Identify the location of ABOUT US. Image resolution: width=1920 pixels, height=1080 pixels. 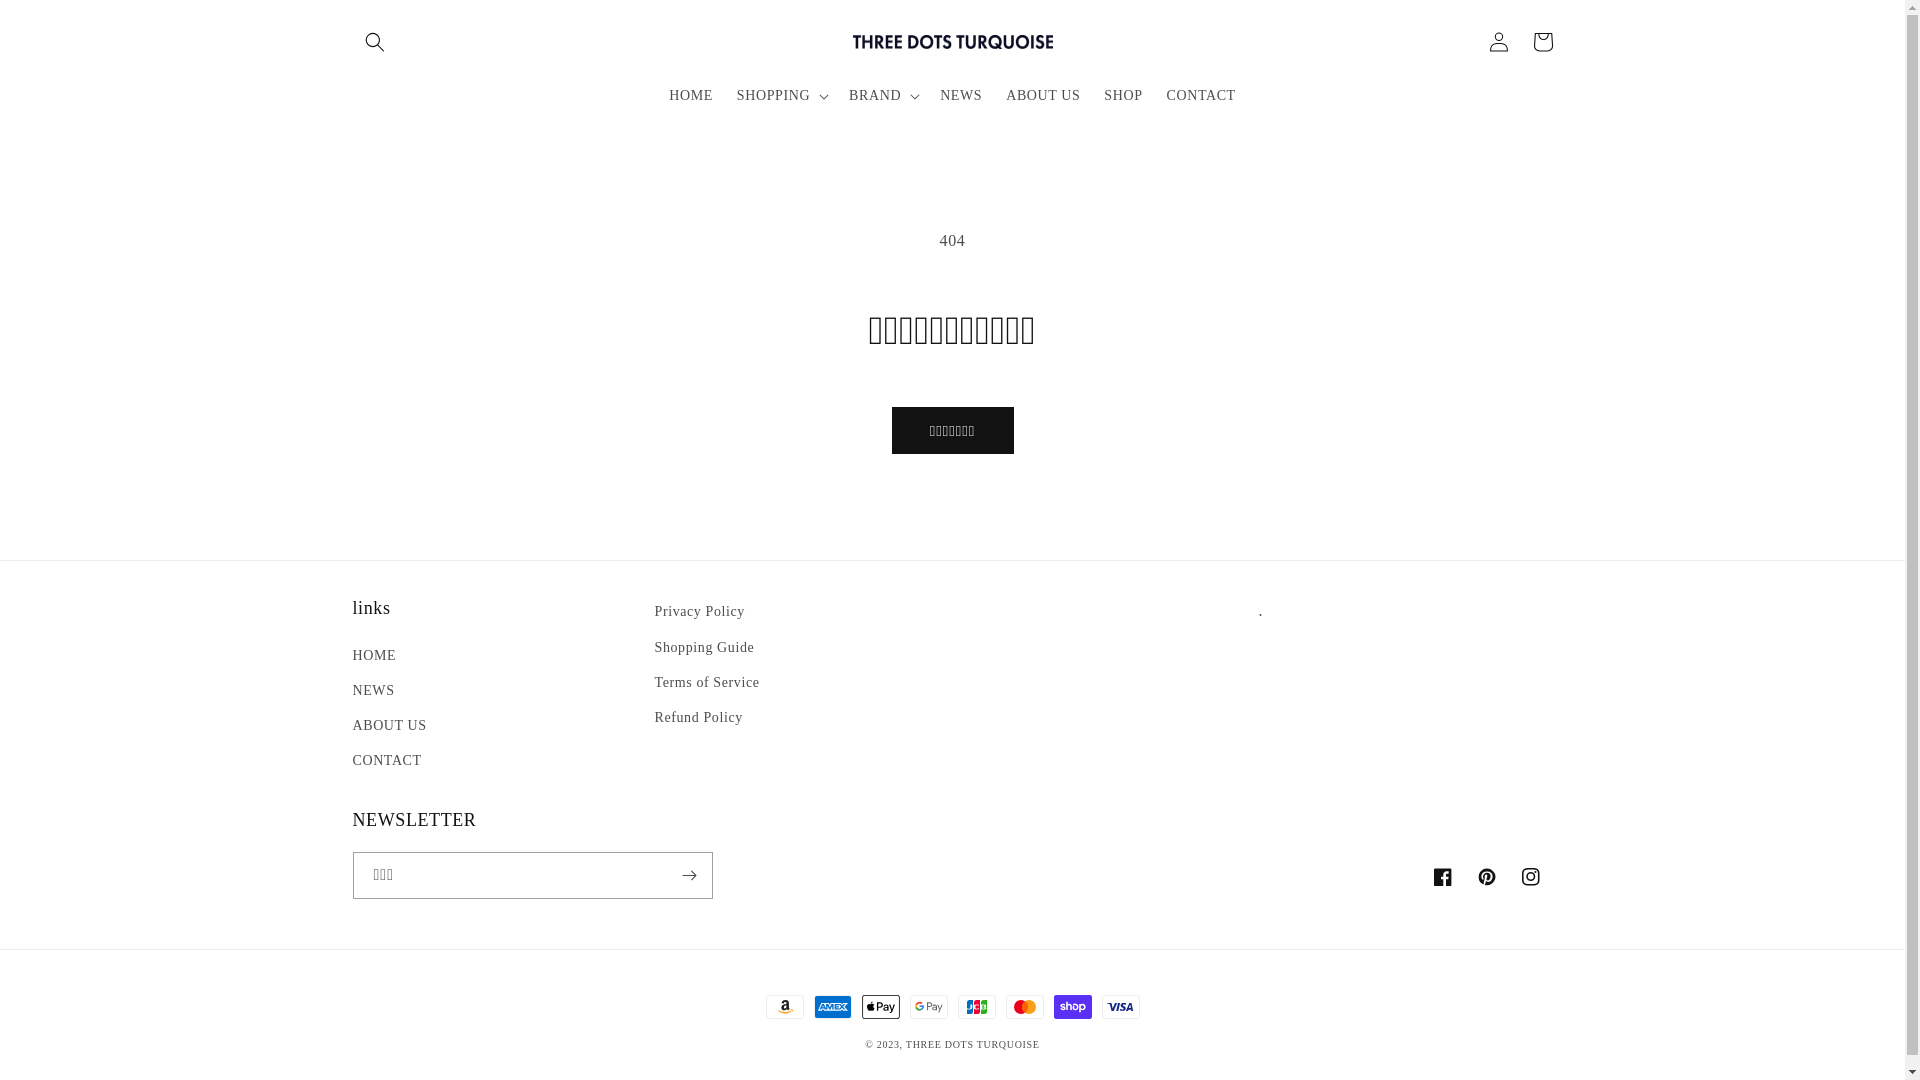
(1043, 95).